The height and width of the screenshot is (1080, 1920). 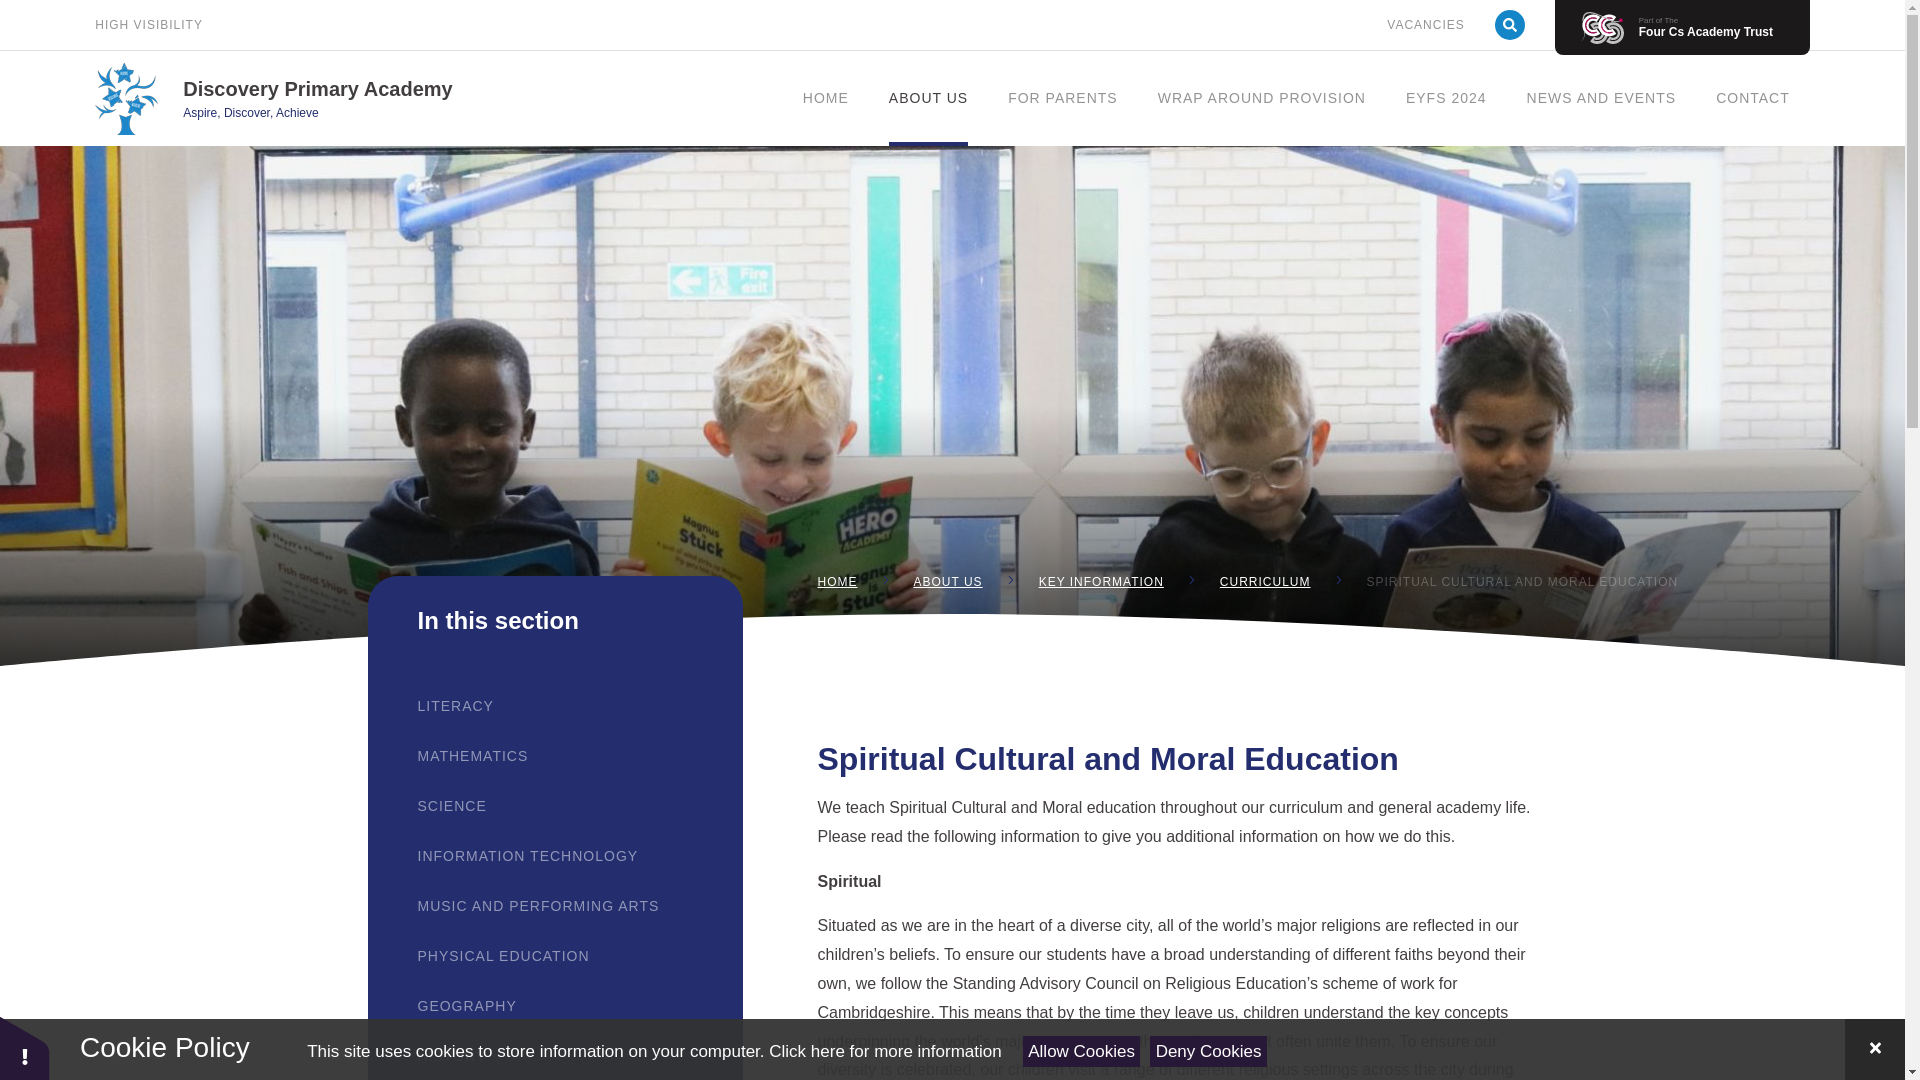 I want to click on HIGH VISIBILITY, so click(x=148, y=24).